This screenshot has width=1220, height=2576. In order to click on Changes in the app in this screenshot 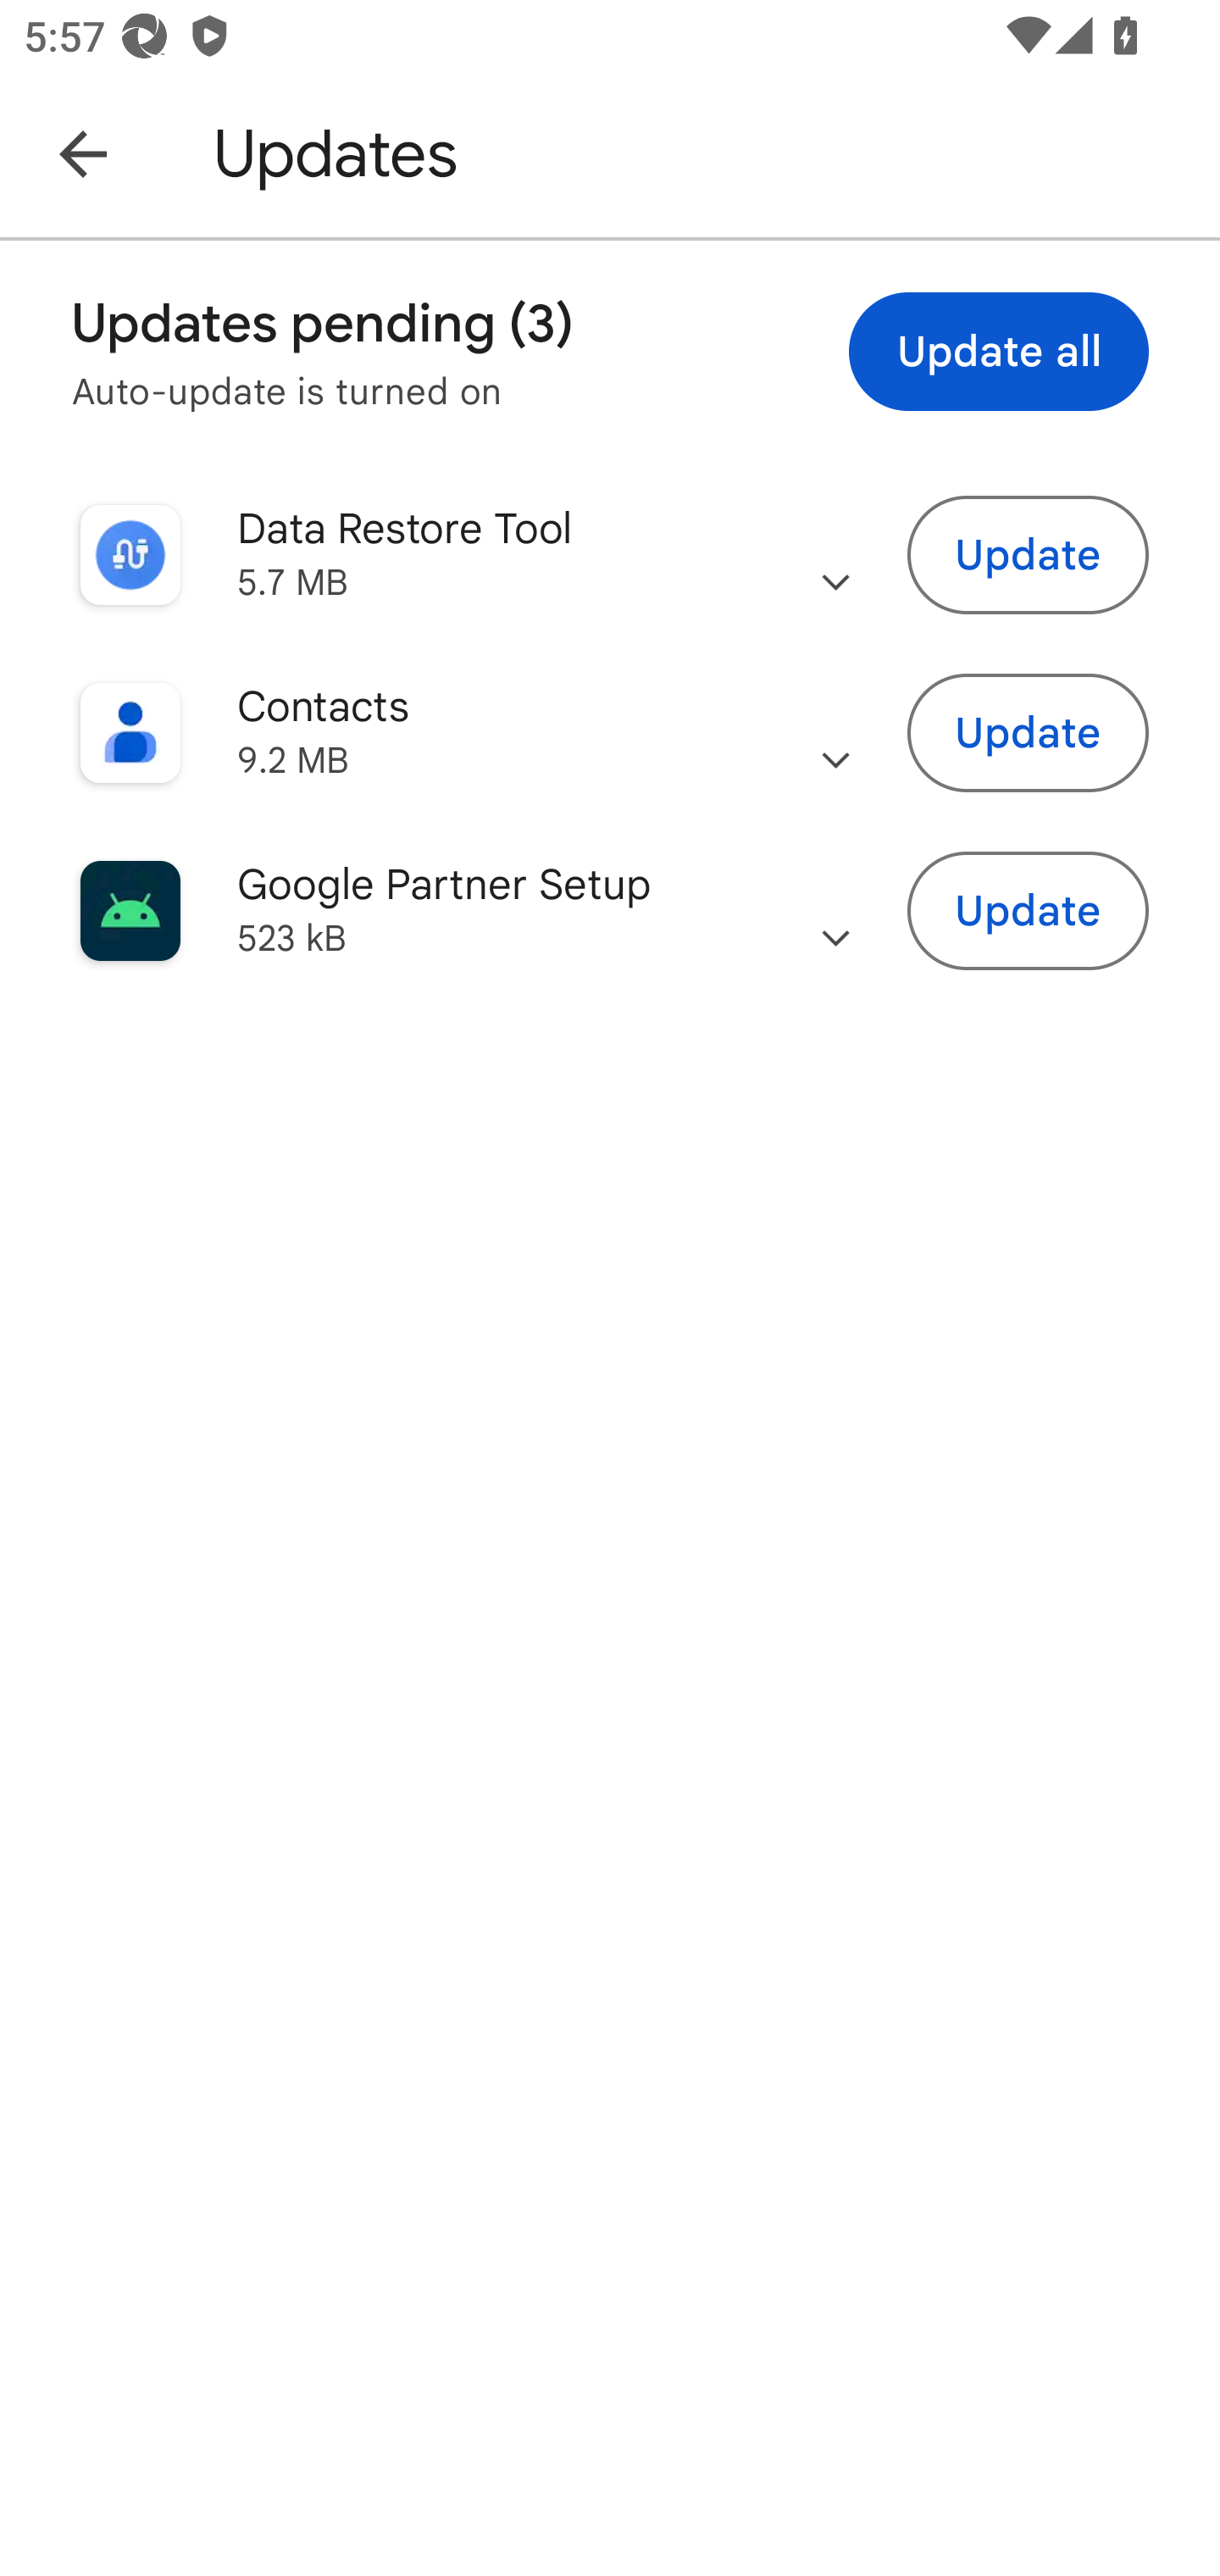, I will do `click(835, 555)`.